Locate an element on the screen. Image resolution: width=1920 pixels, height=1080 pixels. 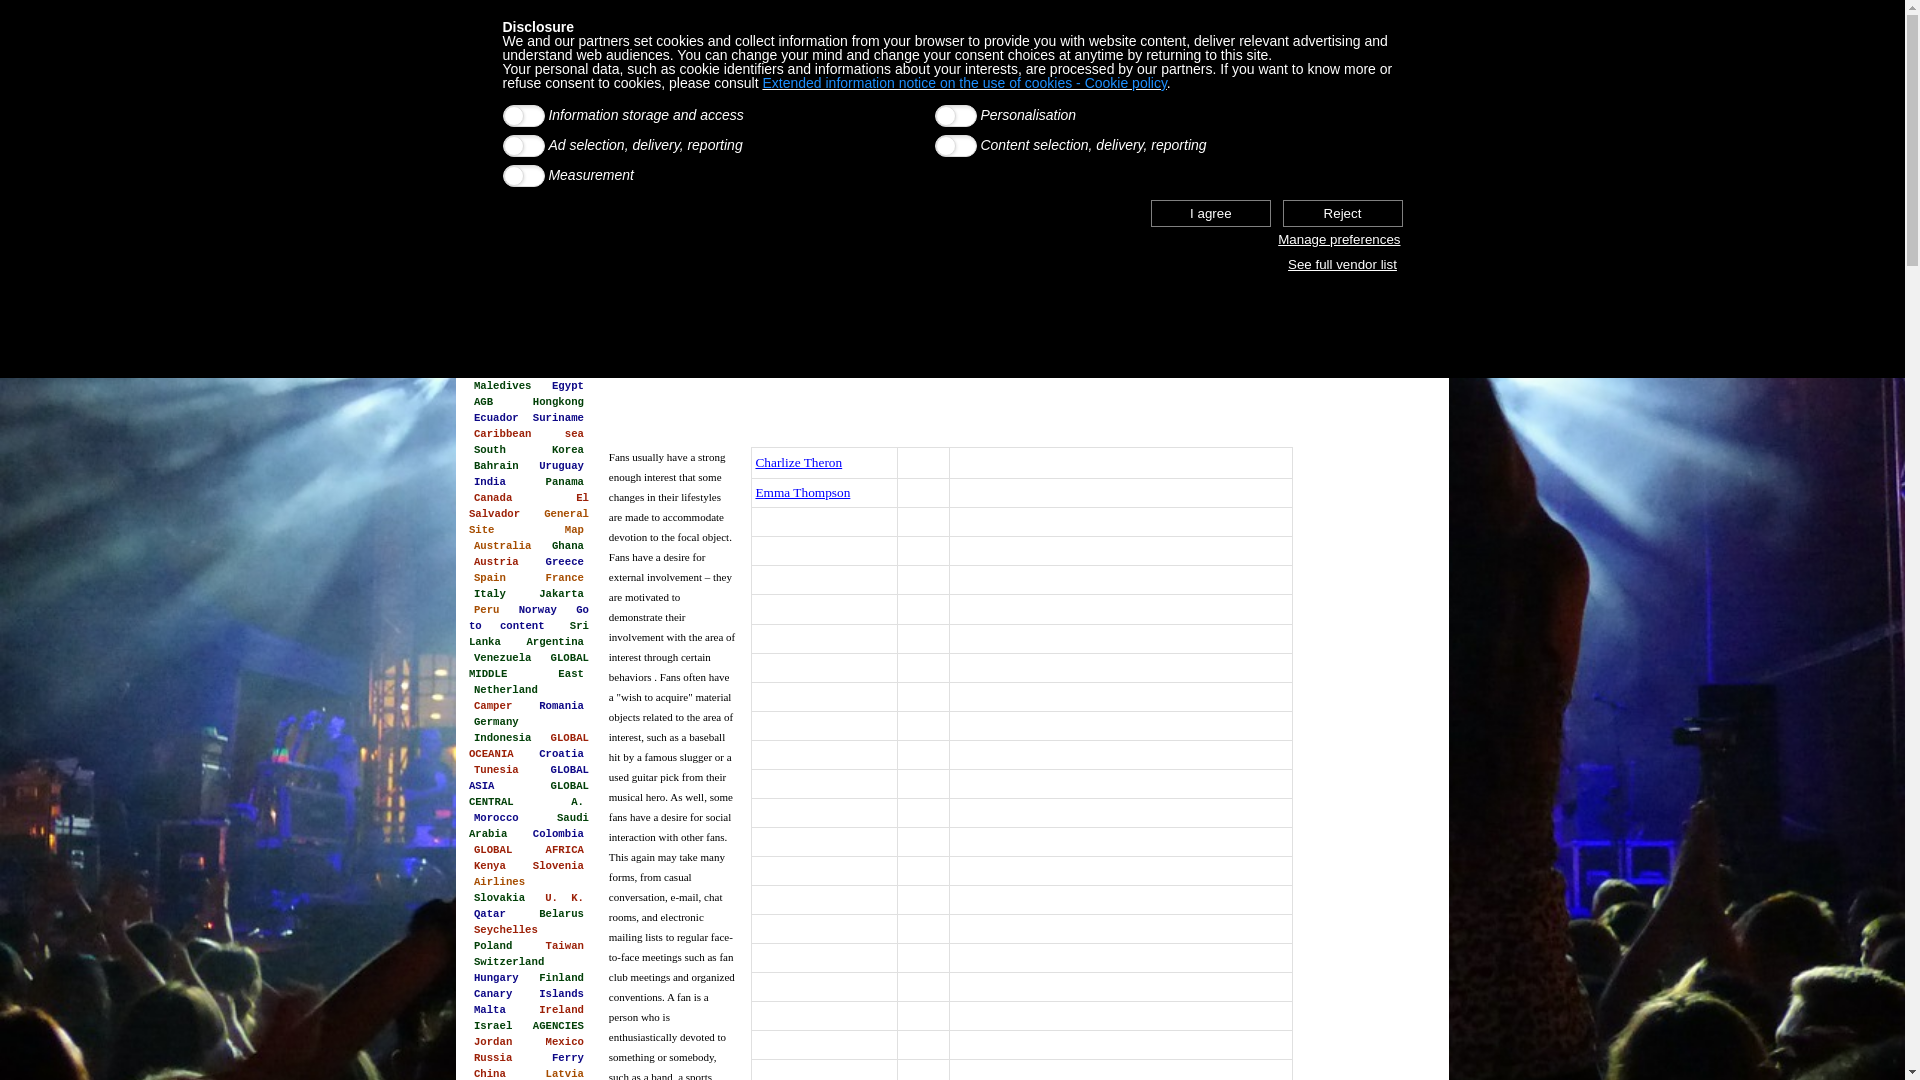
Hongkong is located at coordinates (558, 402).